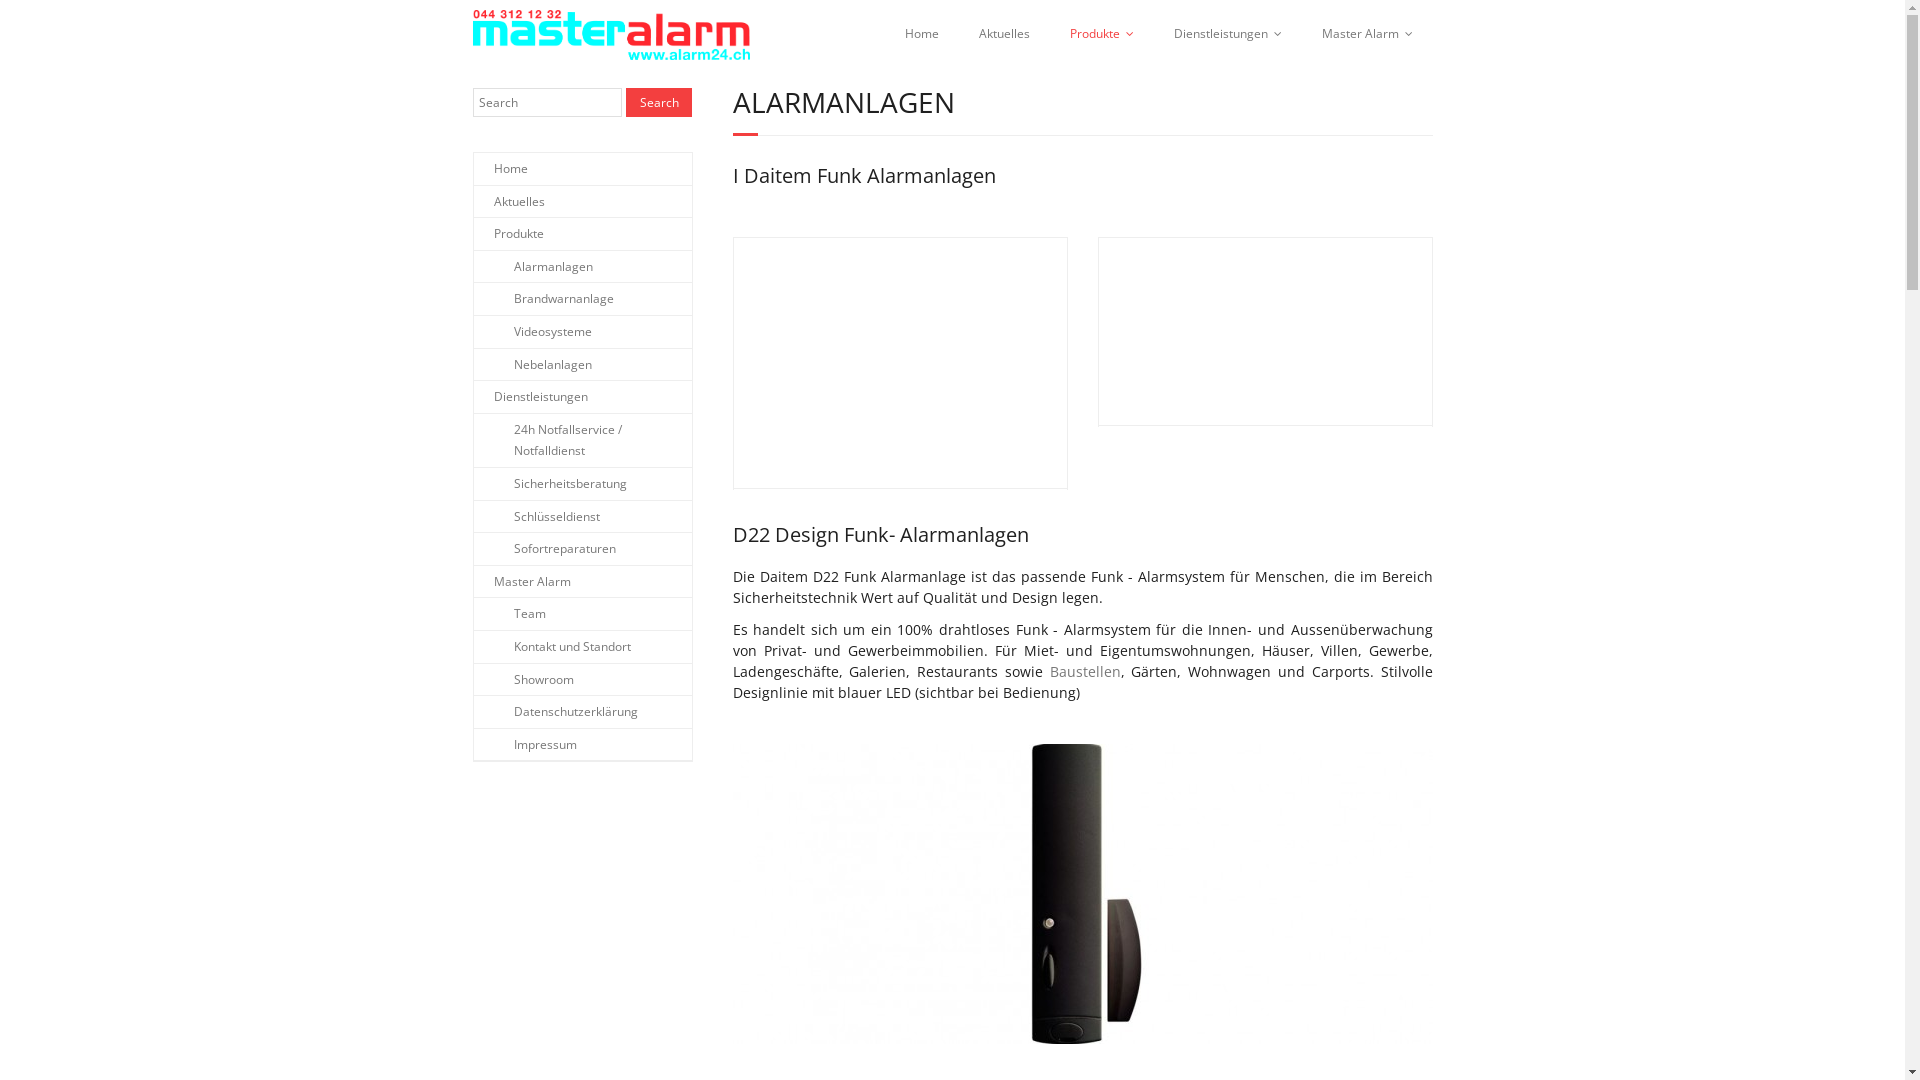  I want to click on Sicherheitsberatung, so click(550, 484).